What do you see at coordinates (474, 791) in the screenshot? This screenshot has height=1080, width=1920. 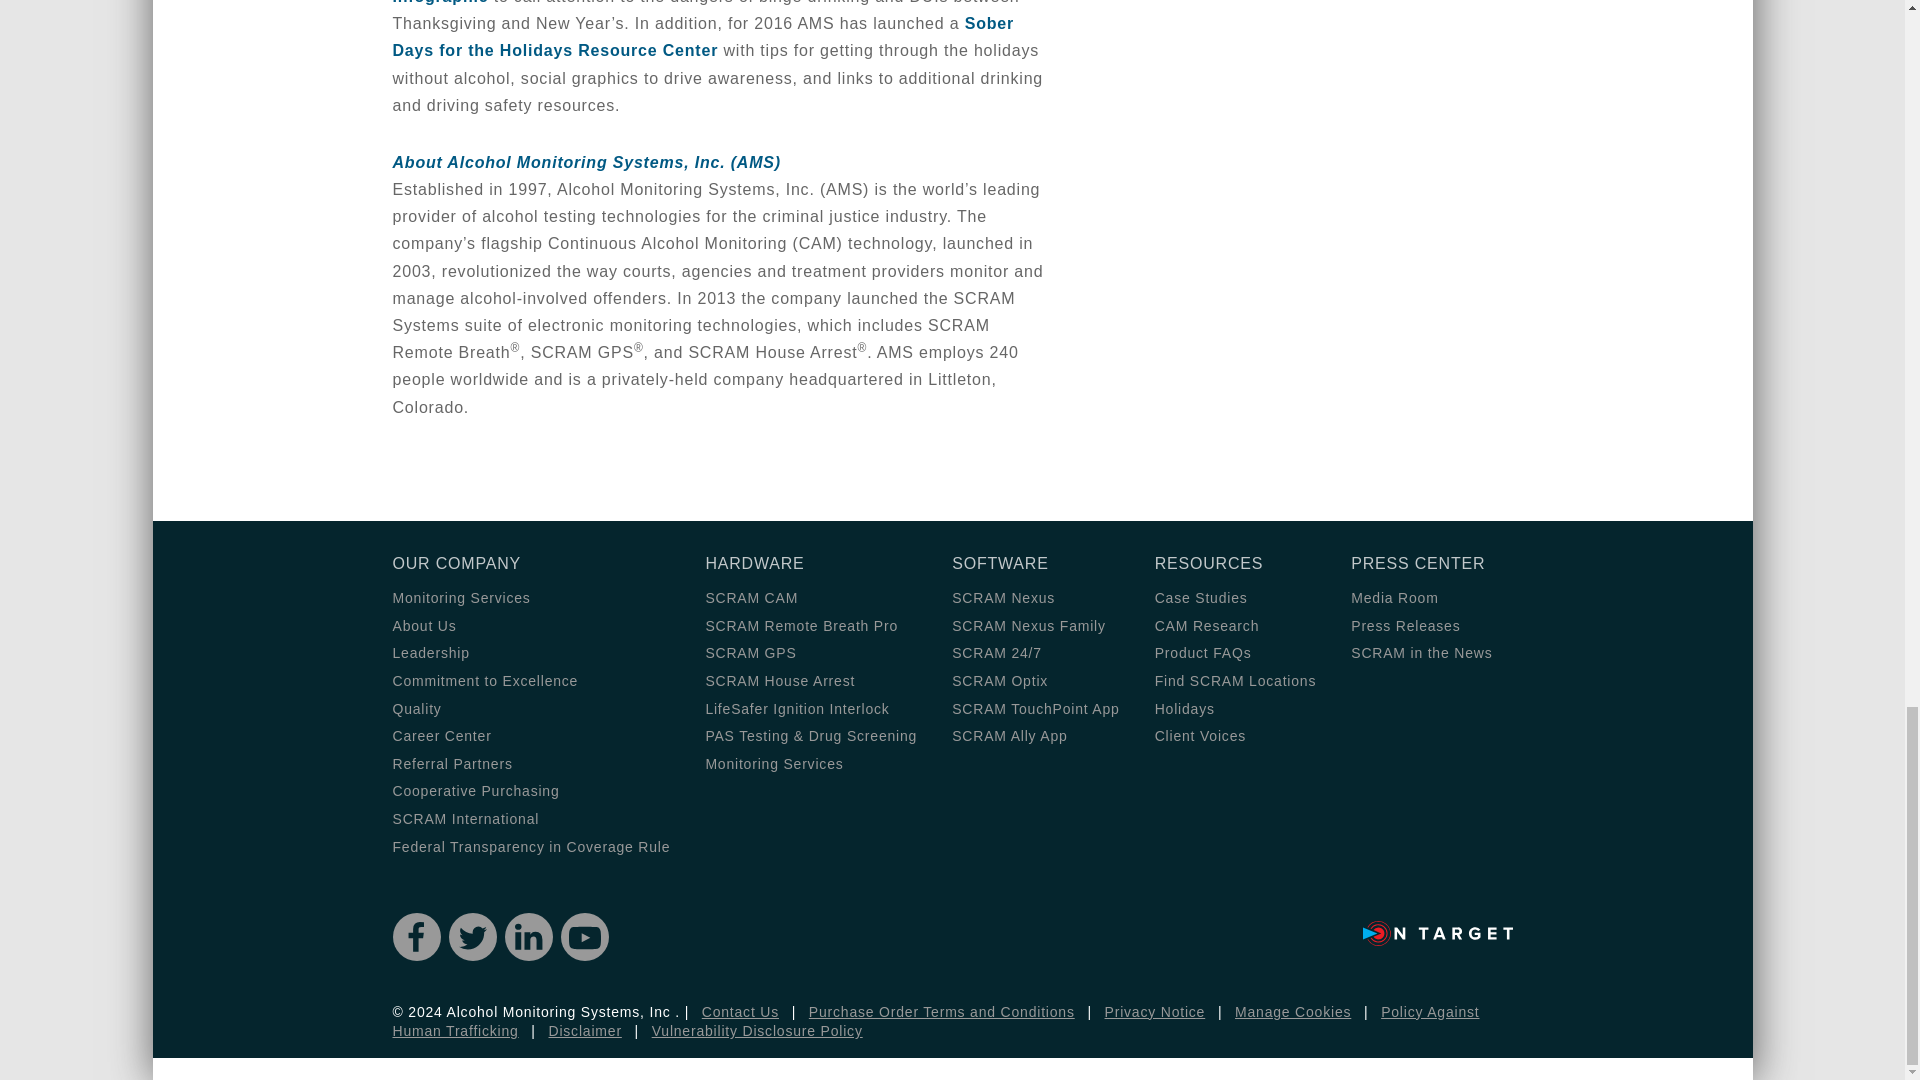 I see `Cooperative Purchasing` at bounding box center [474, 791].